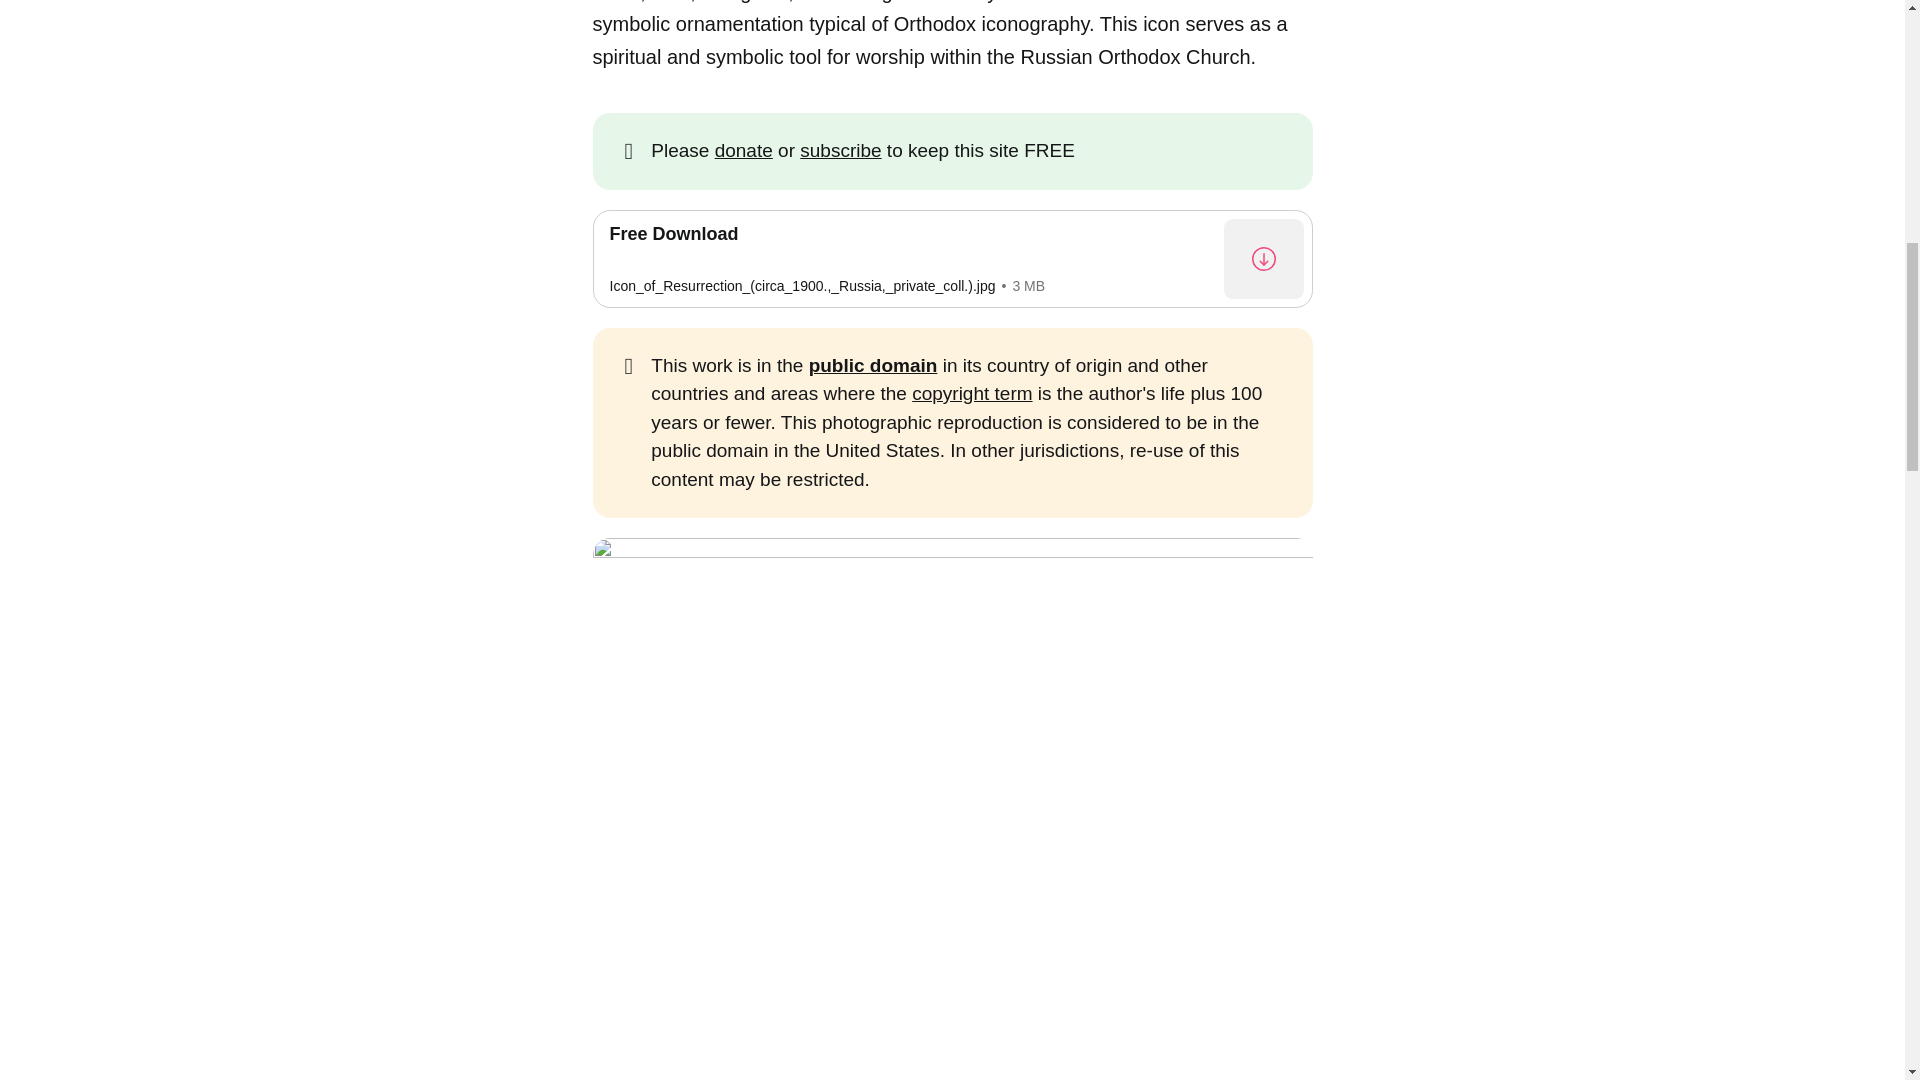 This screenshot has height=1080, width=1920. I want to click on Download, so click(951, 258).